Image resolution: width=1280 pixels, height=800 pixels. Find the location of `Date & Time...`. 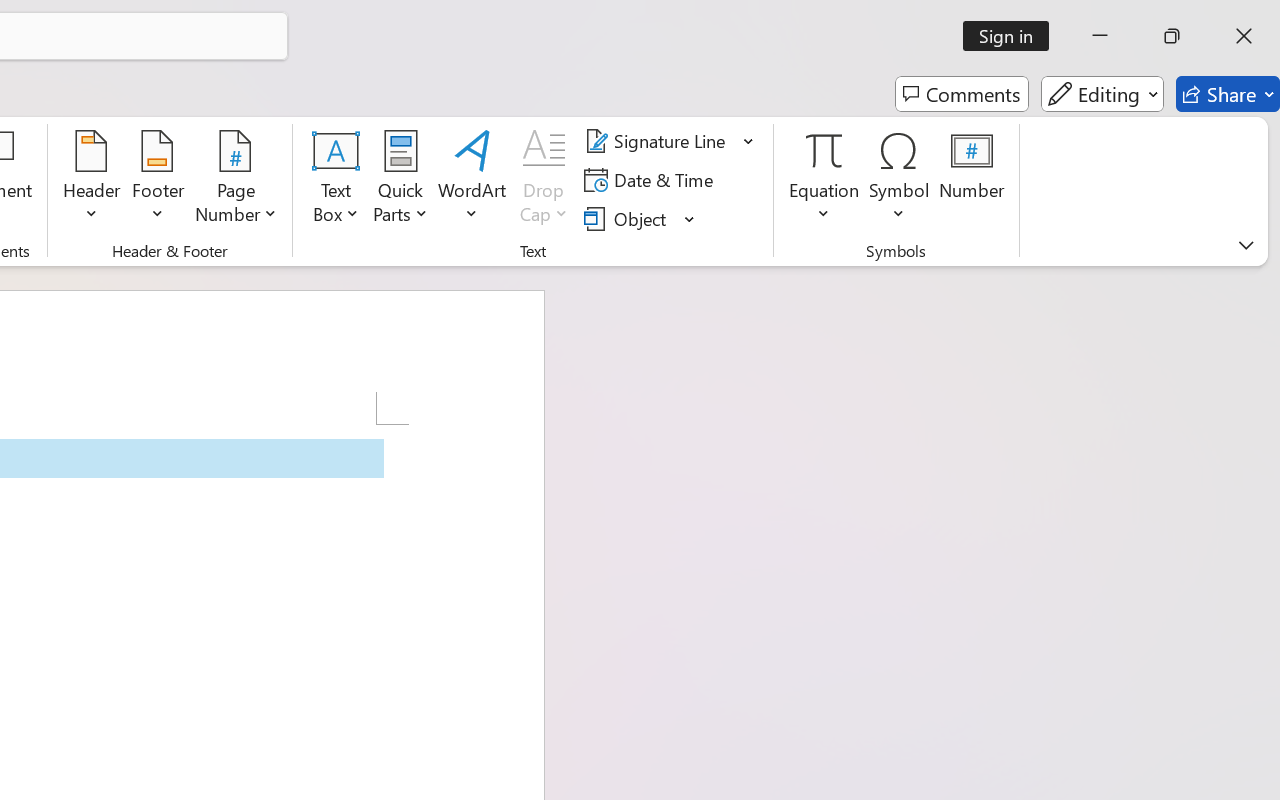

Date & Time... is located at coordinates (652, 180).